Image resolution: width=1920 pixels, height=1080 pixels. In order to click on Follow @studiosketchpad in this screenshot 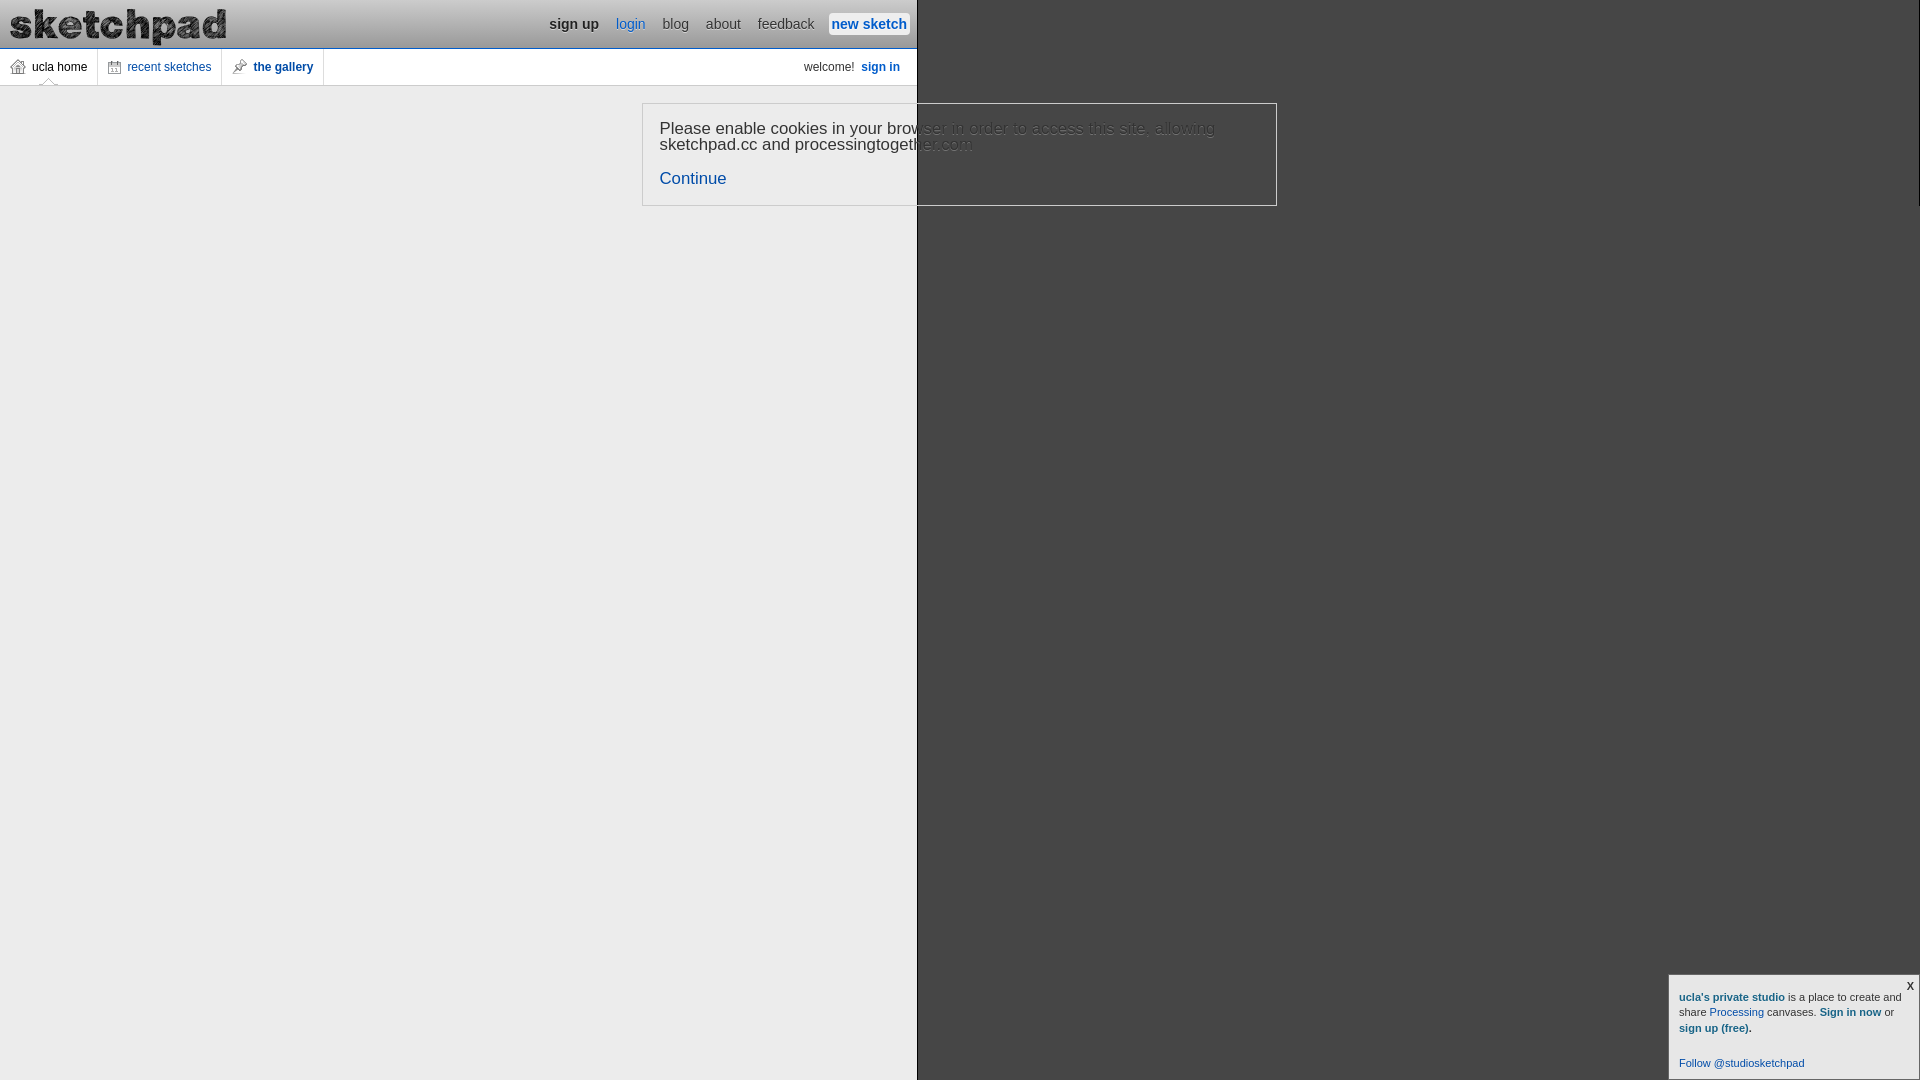, I will do `click(1742, 1063)`.